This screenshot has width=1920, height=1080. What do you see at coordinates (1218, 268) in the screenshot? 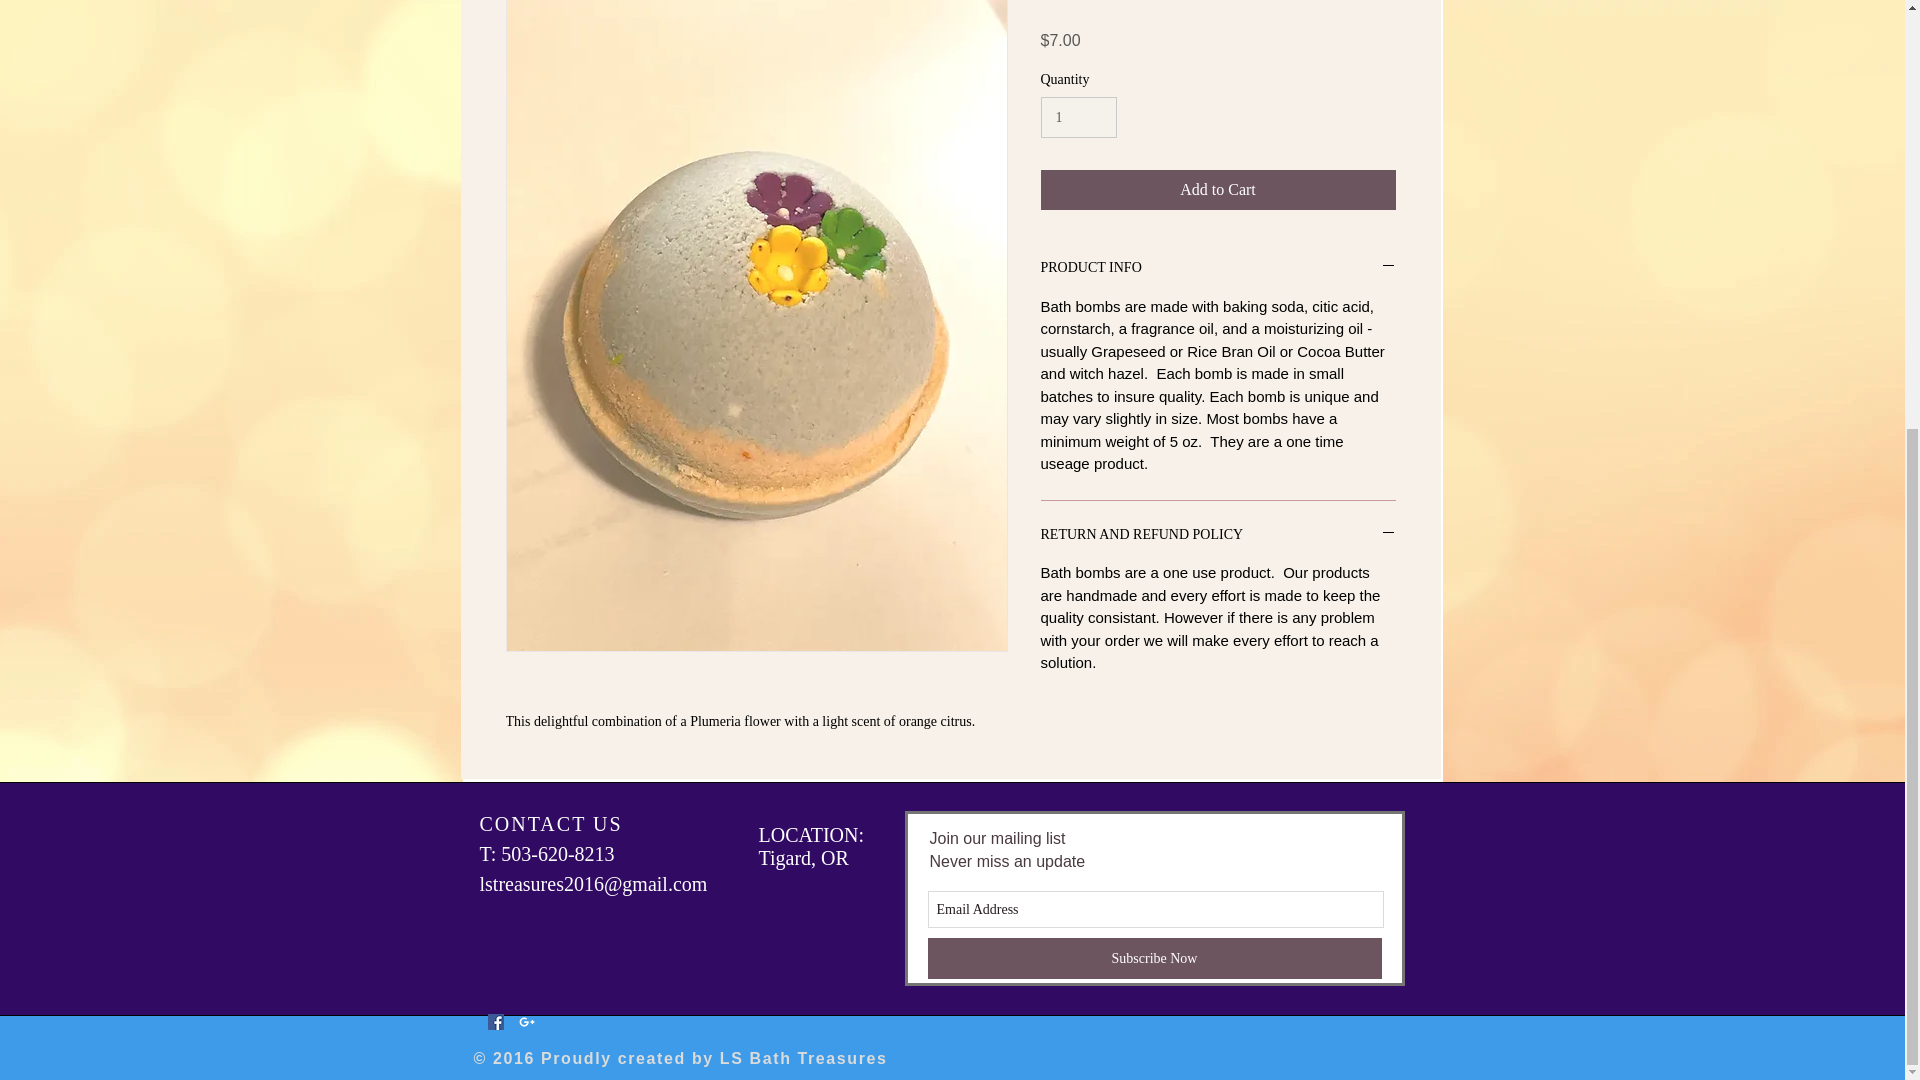
I see `PRODUCT INFO` at bounding box center [1218, 268].